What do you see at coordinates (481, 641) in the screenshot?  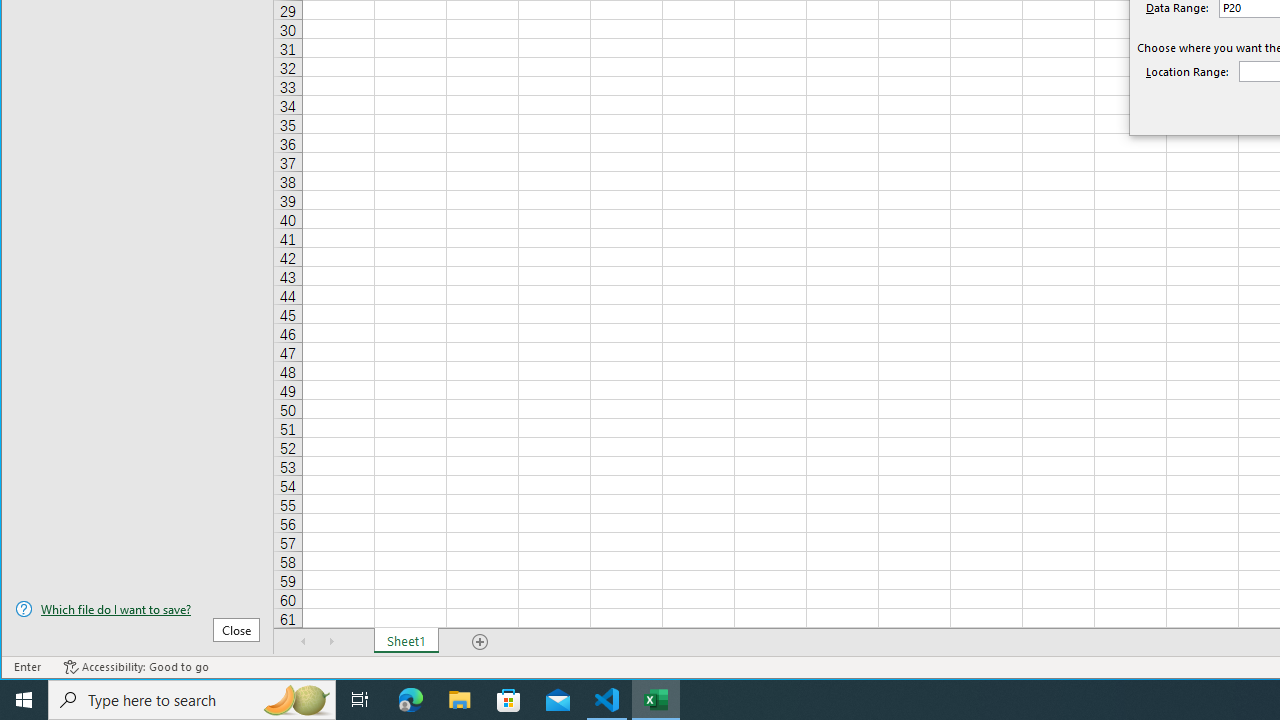 I see `Add Sheet` at bounding box center [481, 641].